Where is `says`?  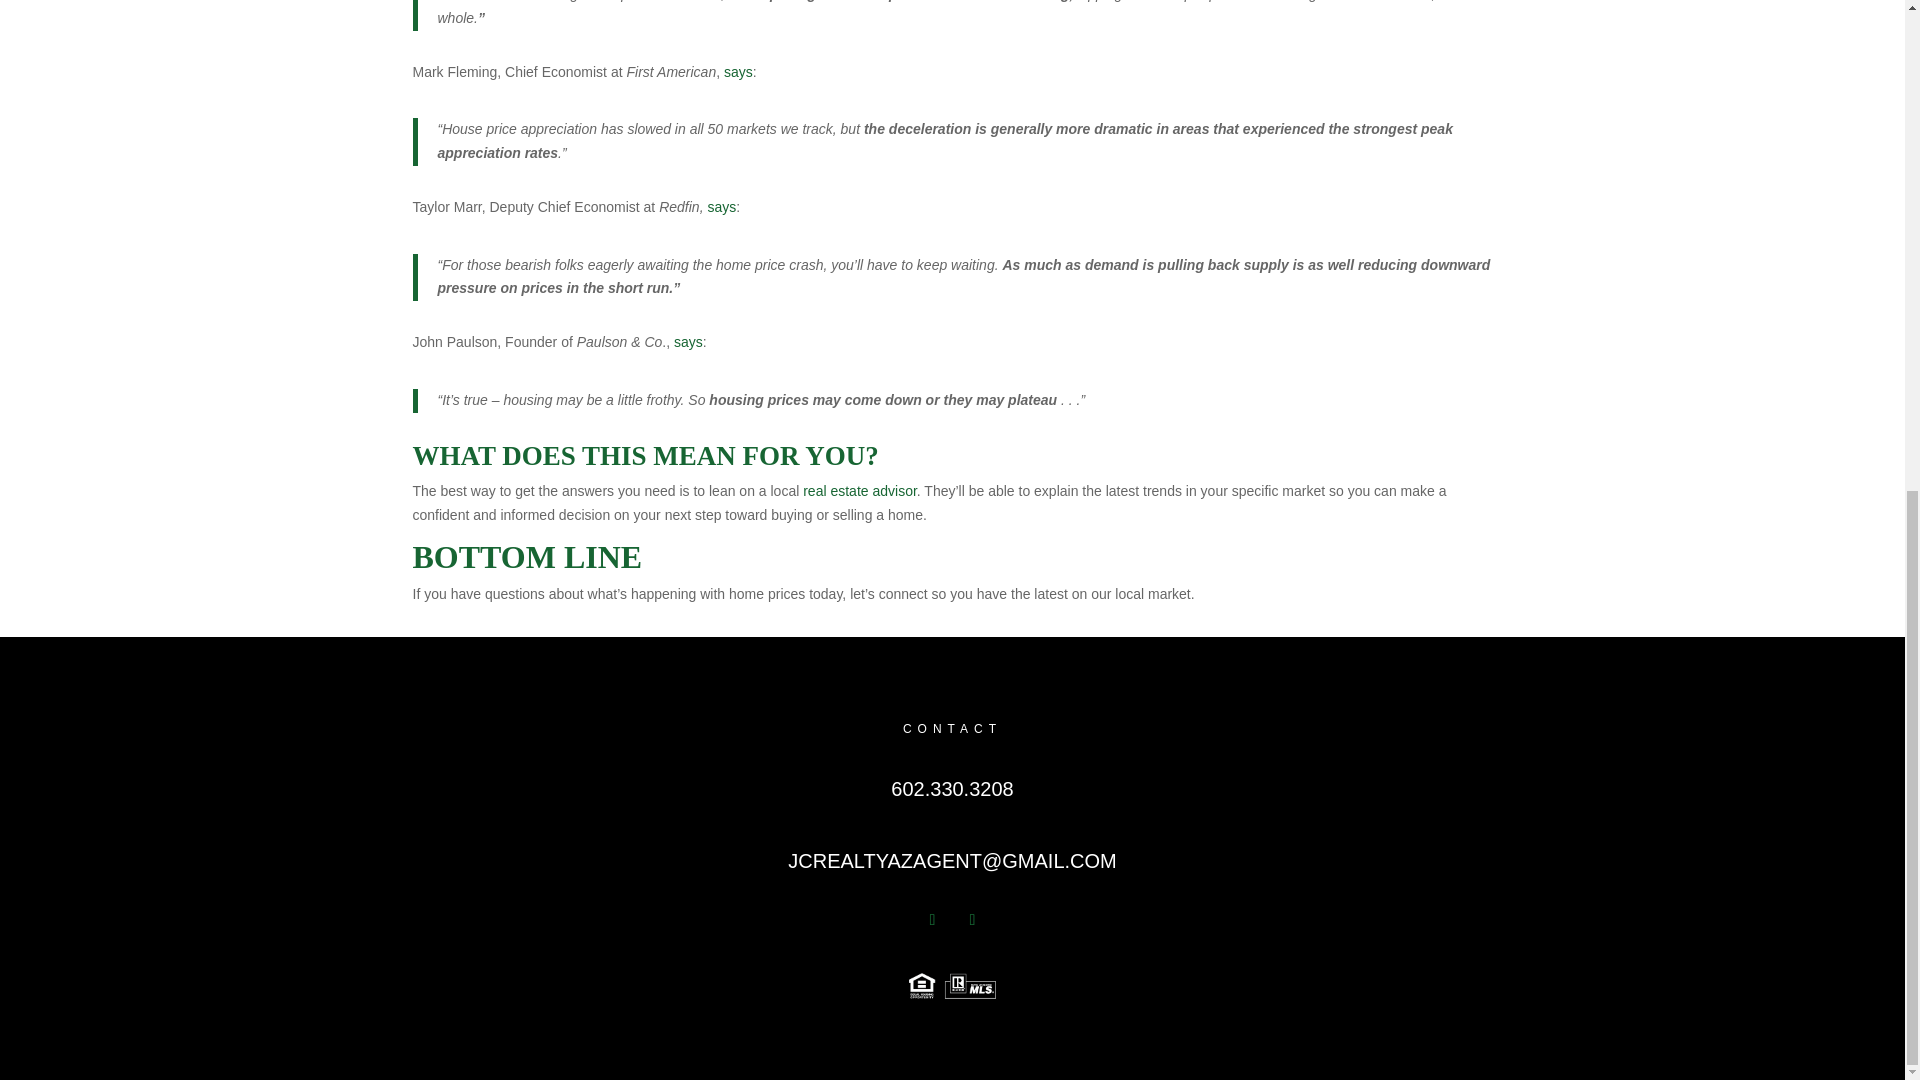
says is located at coordinates (738, 71).